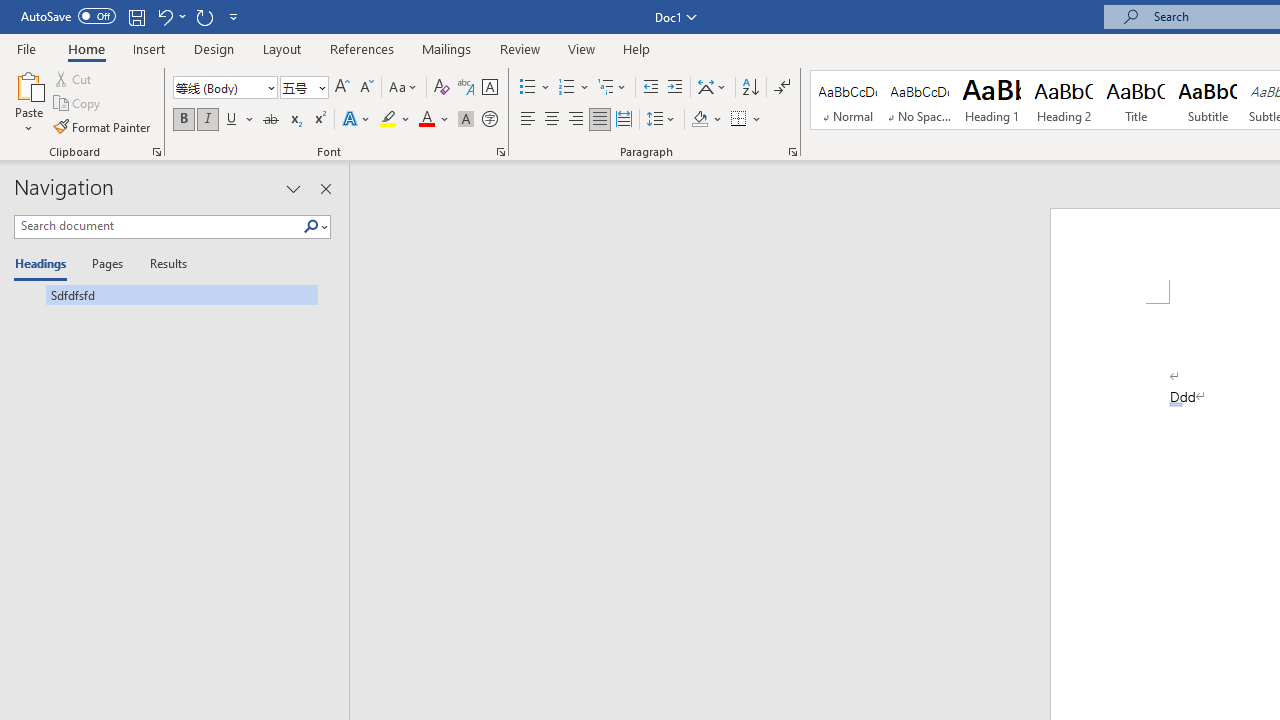  Describe the element at coordinates (489, 88) in the screenshot. I see `Character Border` at that location.